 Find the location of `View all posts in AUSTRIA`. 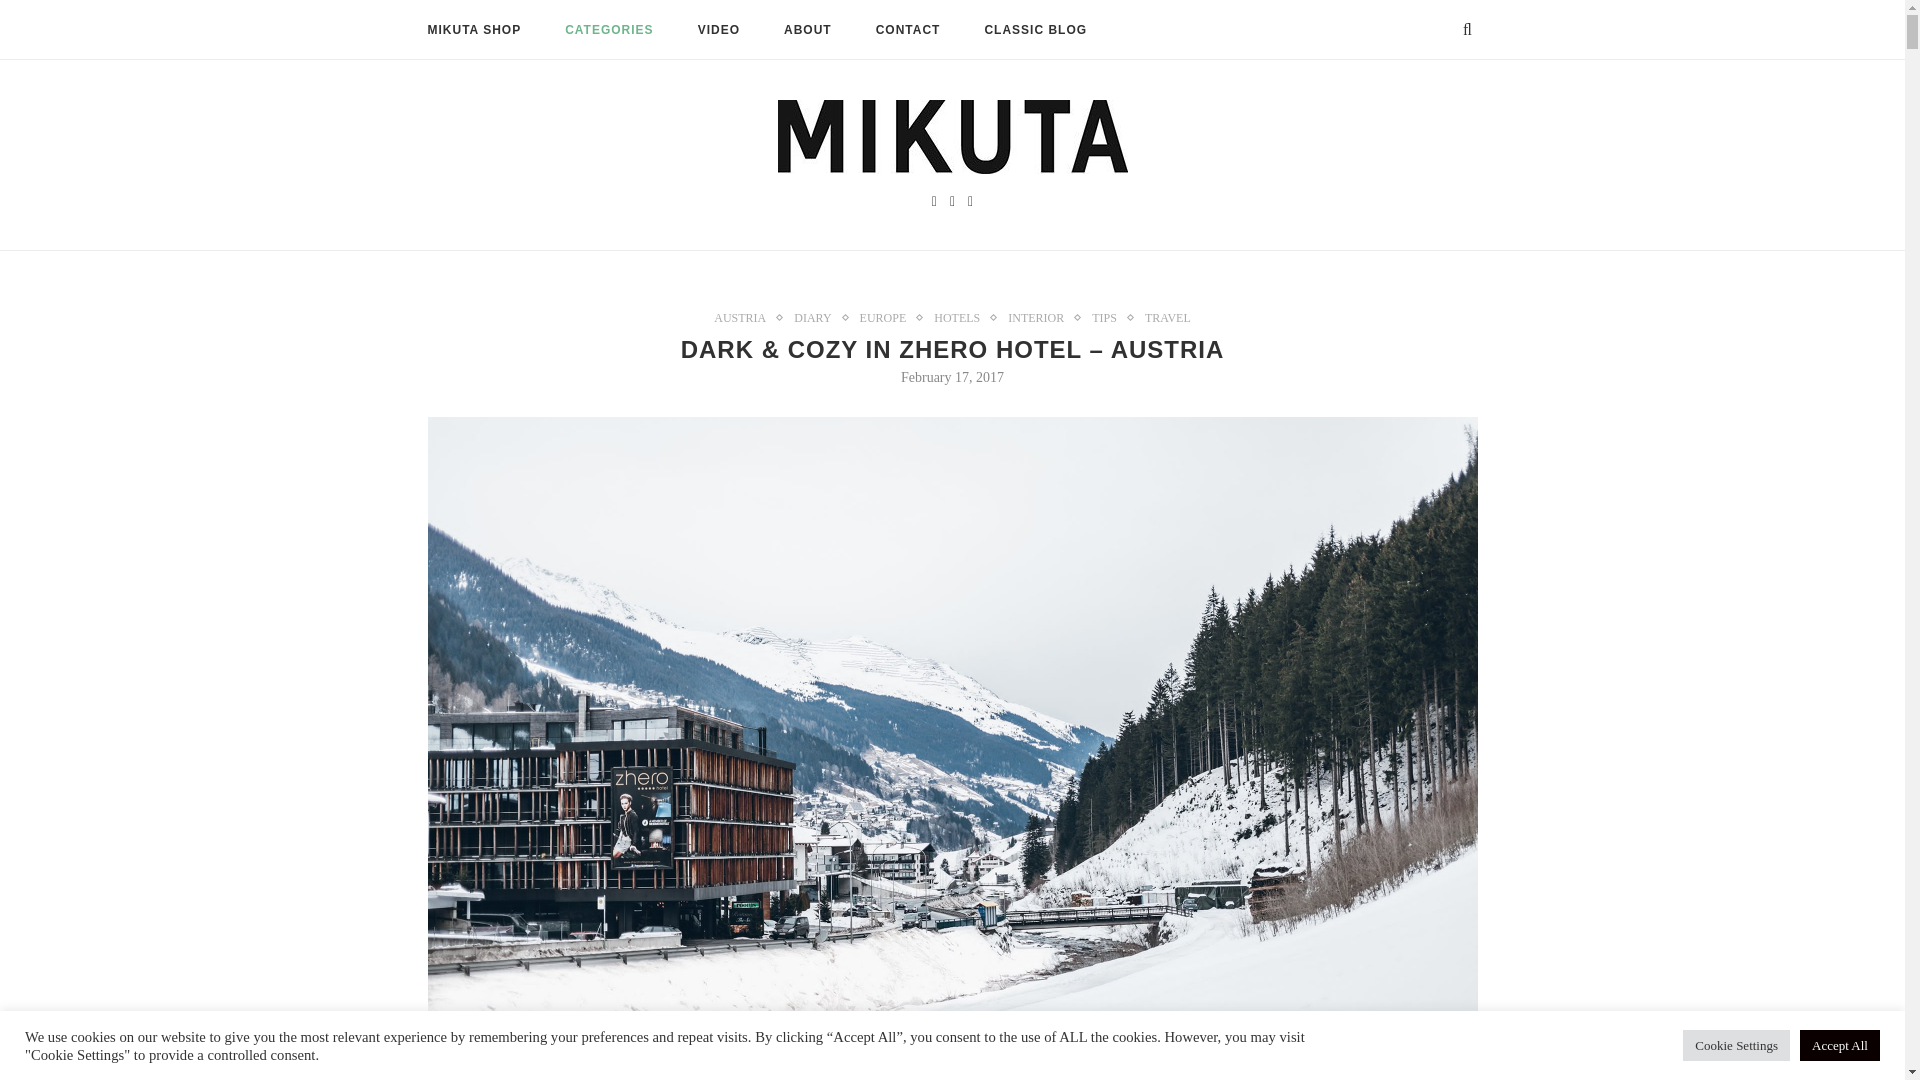

View all posts in AUSTRIA is located at coordinates (744, 318).